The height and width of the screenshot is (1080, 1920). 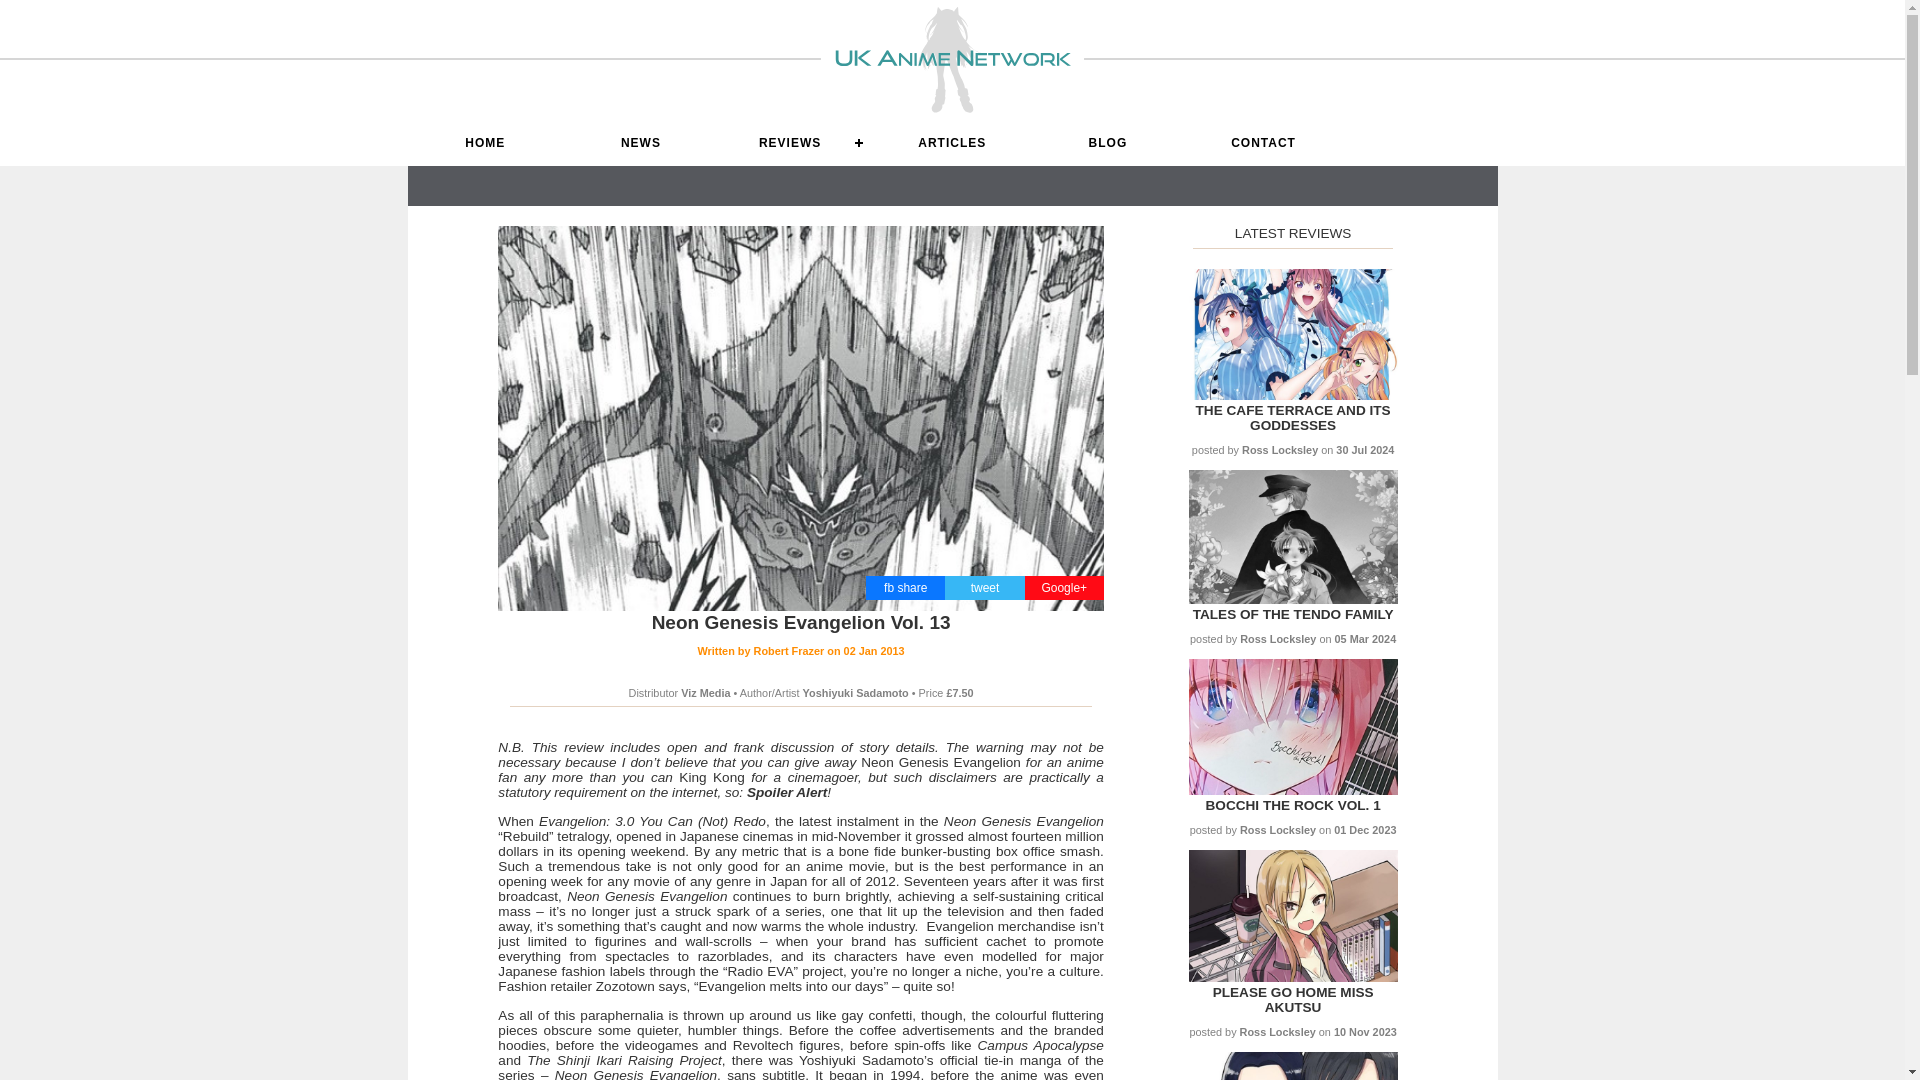 What do you see at coordinates (1292, 976) in the screenshot?
I see `Please Go Home Miss Akutsu` at bounding box center [1292, 976].